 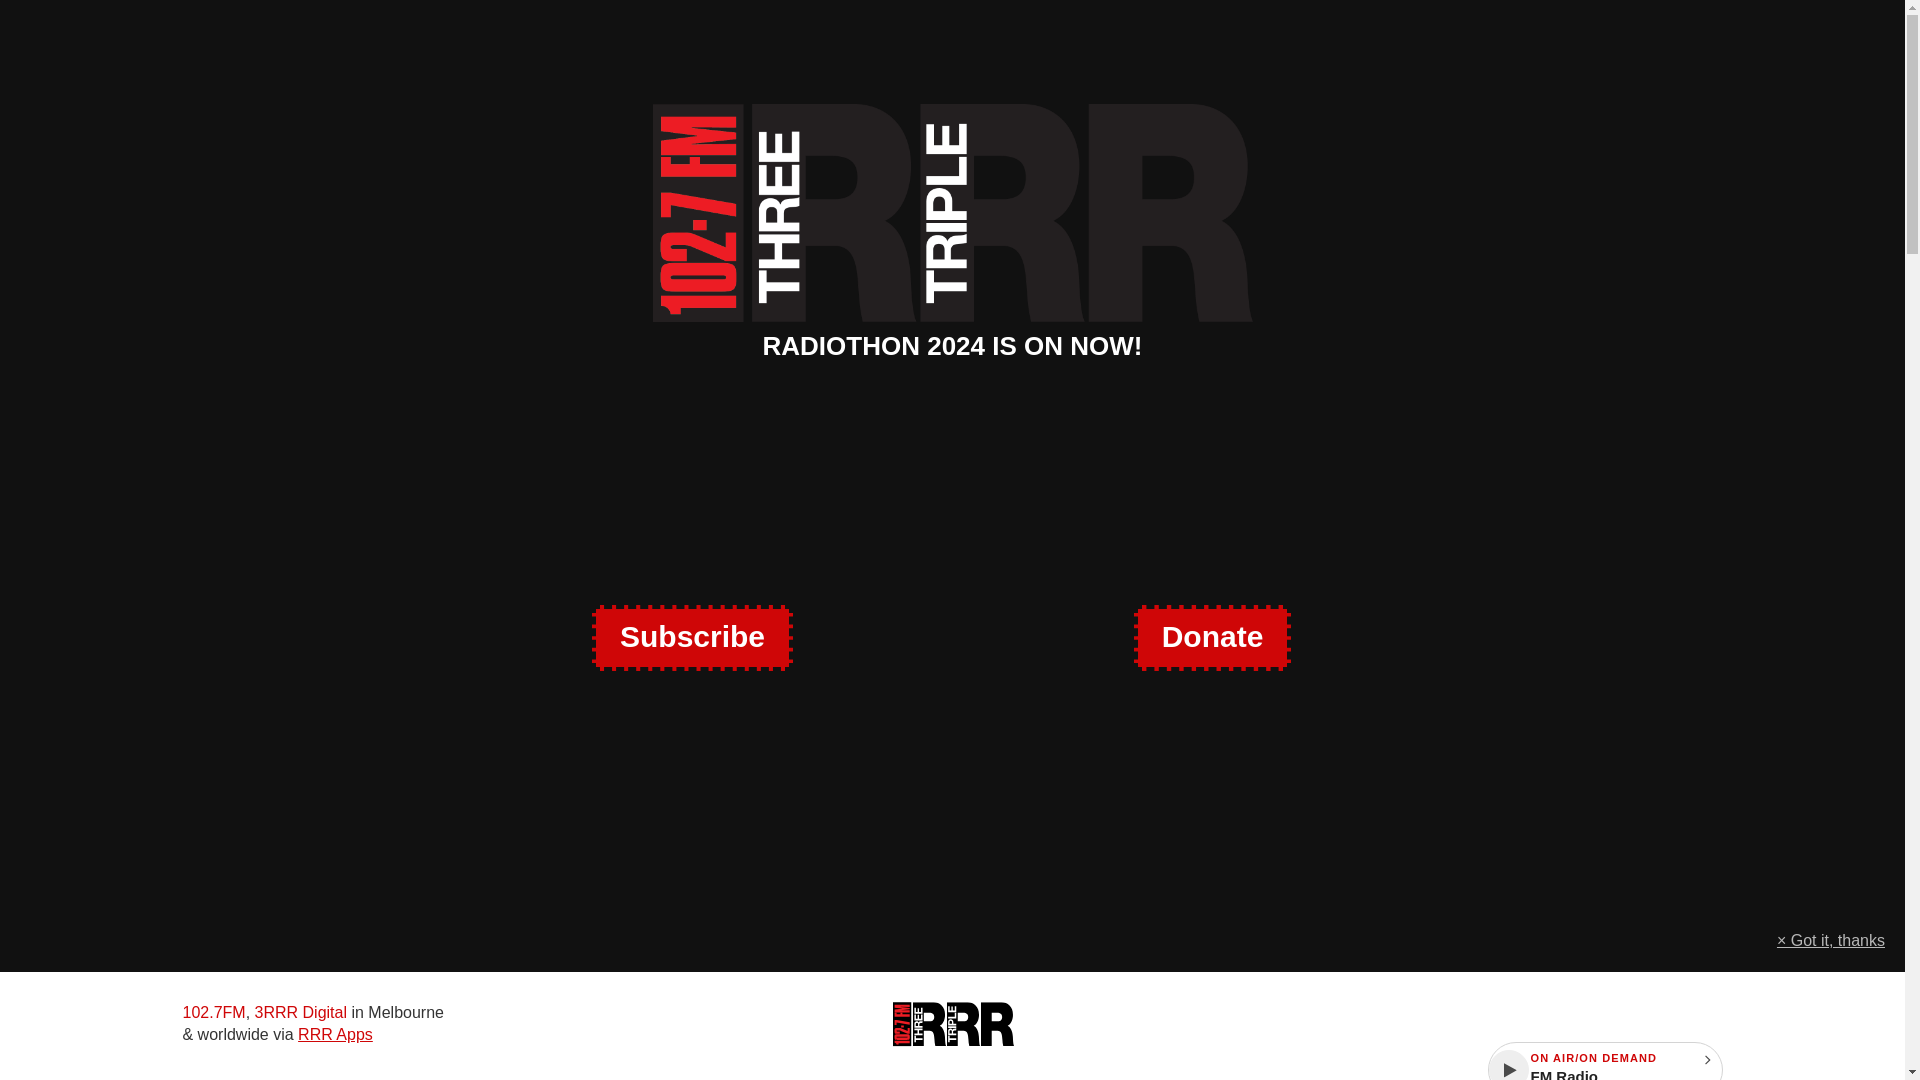 I want to click on RRR Apps, so click(x=334, y=1034).